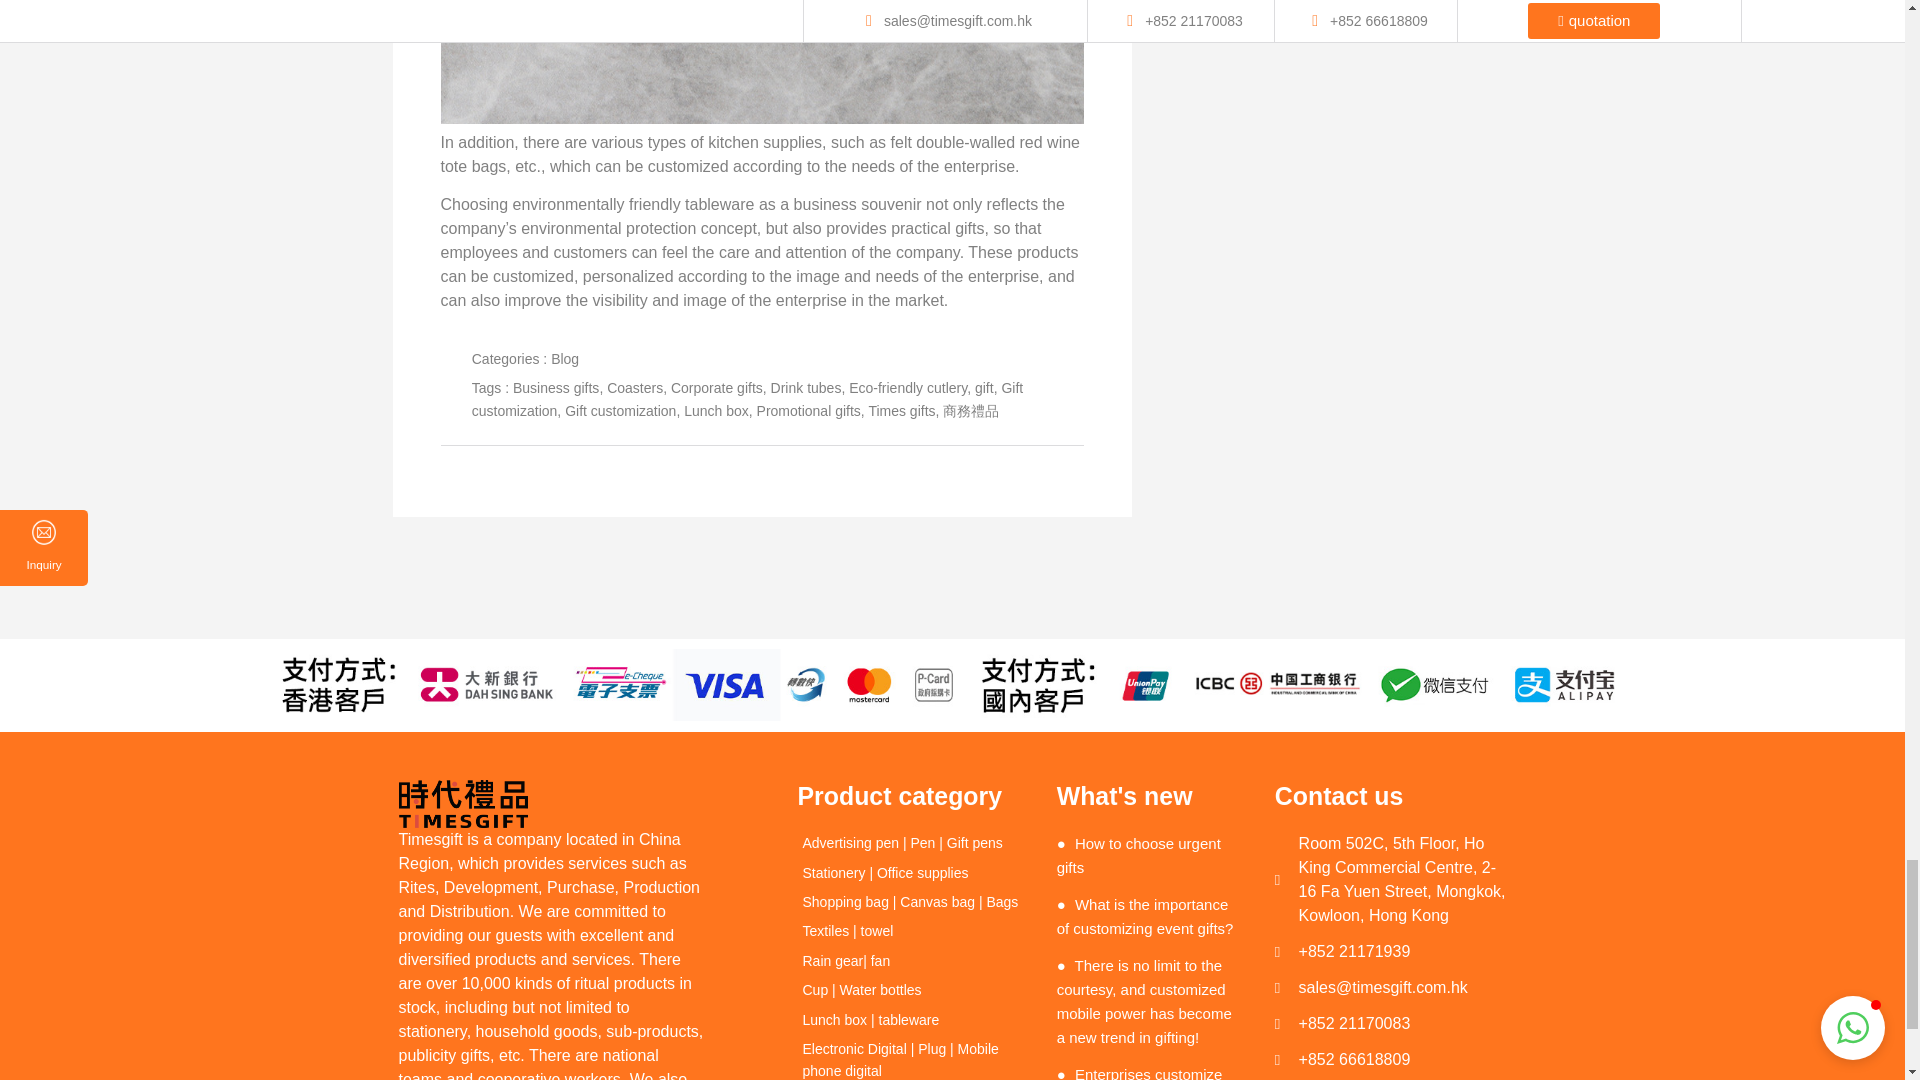 The width and height of the screenshot is (1920, 1080). What do you see at coordinates (1150, 796) in the screenshot?
I see `What's new` at bounding box center [1150, 796].